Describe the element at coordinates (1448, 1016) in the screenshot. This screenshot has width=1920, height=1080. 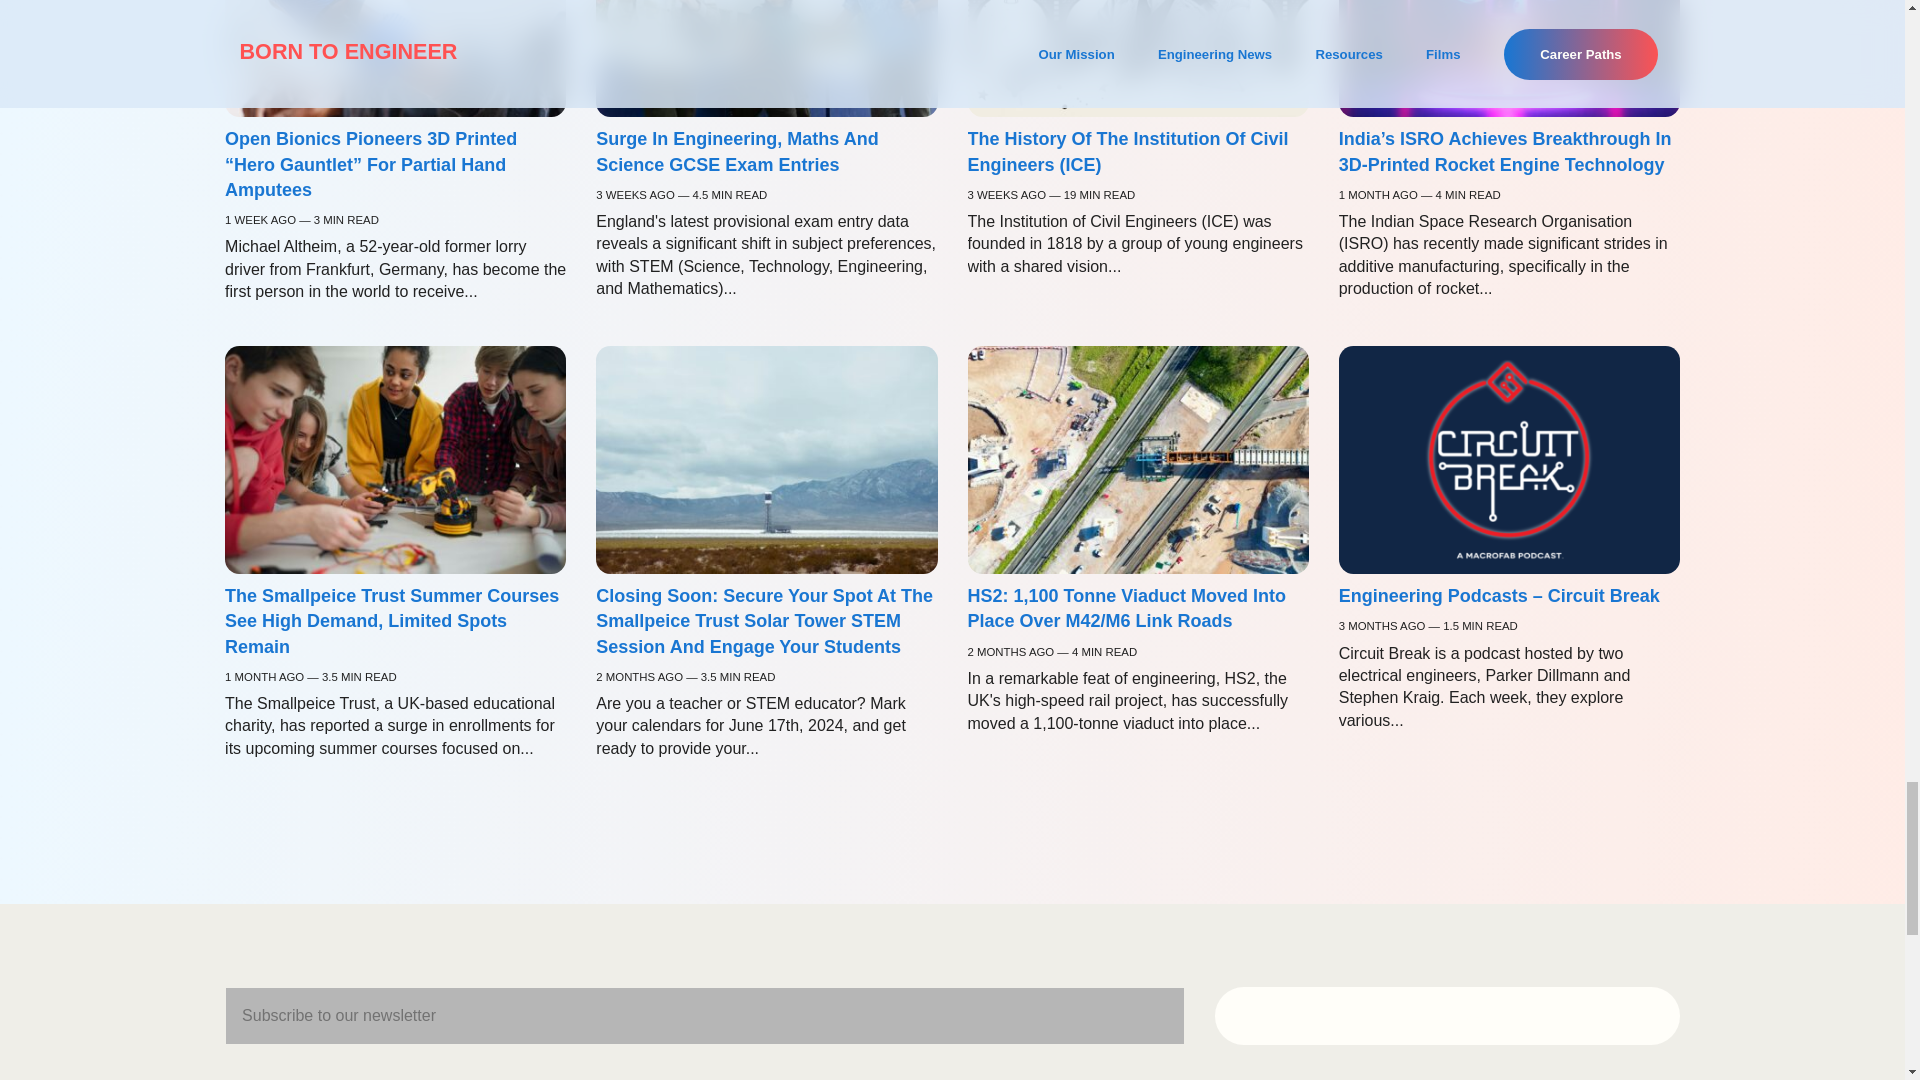
I see `Subscribe` at that location.